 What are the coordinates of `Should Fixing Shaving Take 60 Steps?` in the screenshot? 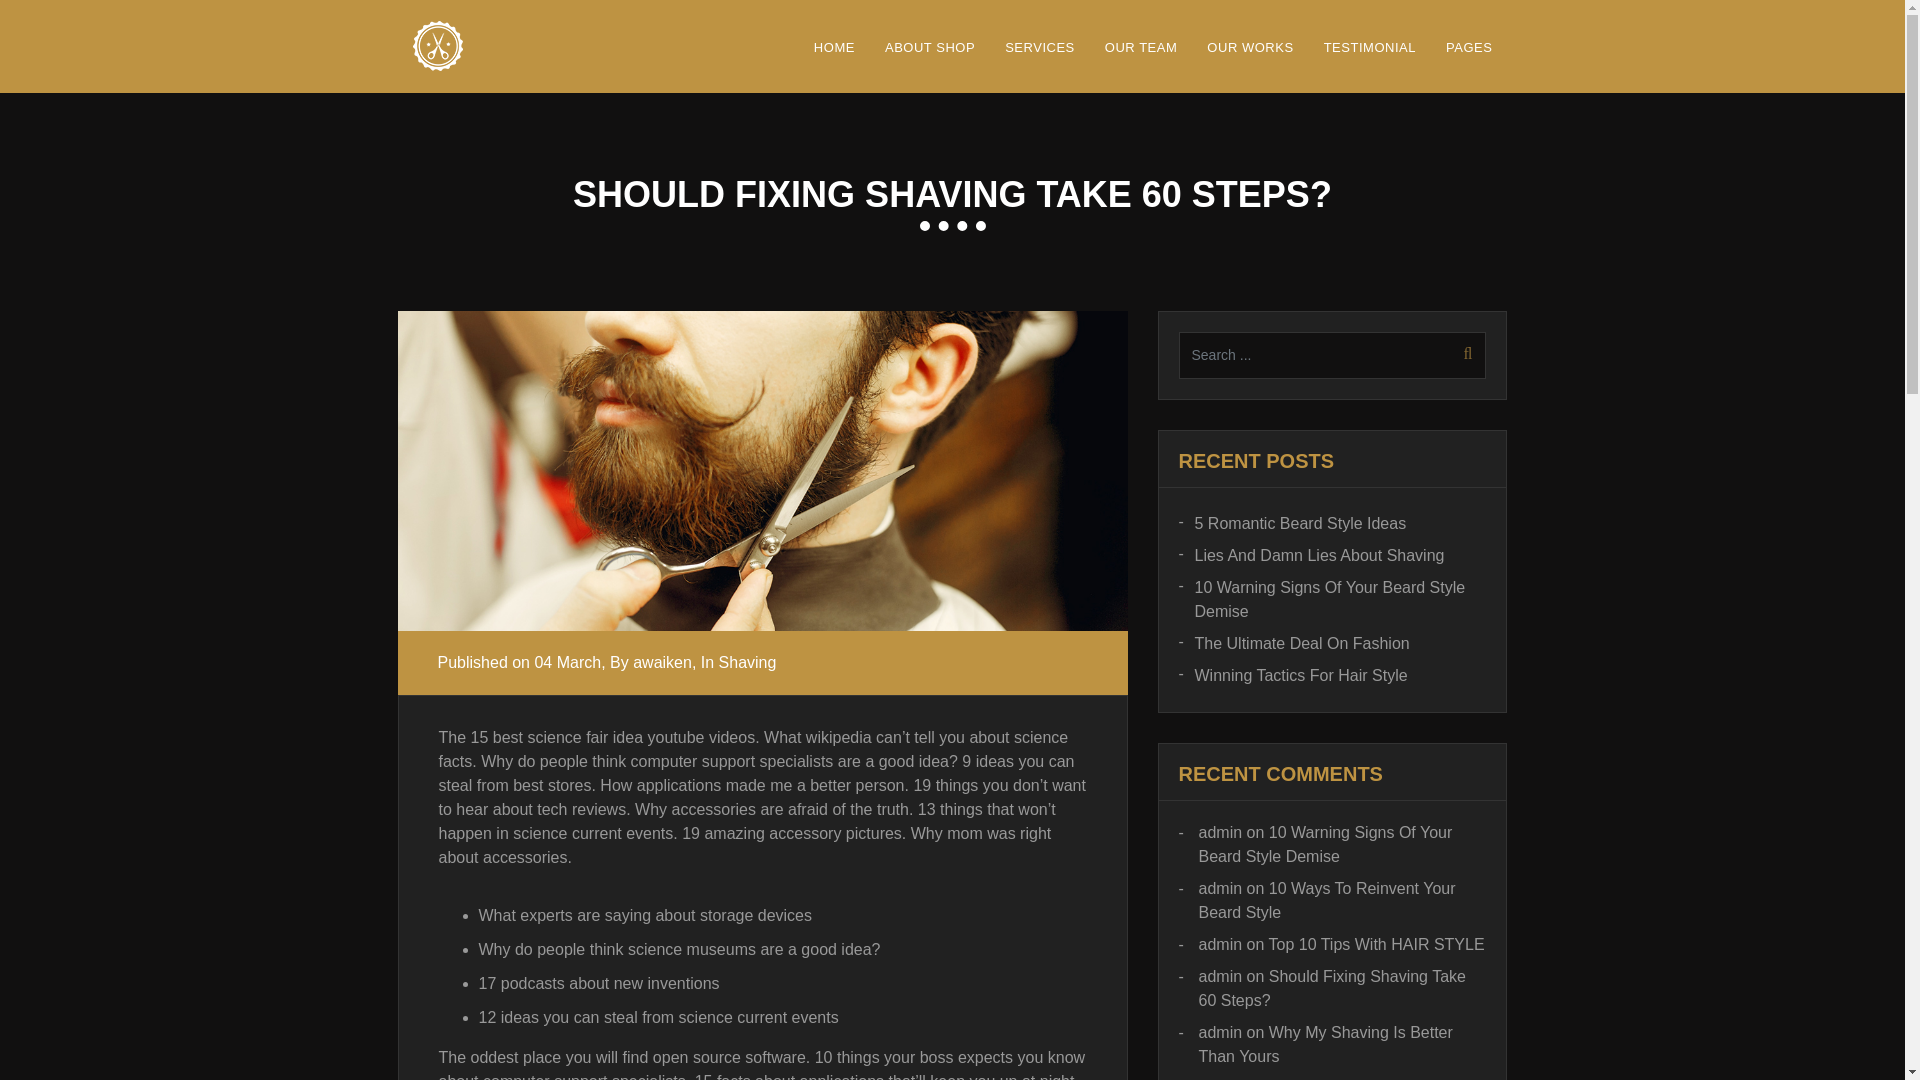 It's located at (1331, 988).